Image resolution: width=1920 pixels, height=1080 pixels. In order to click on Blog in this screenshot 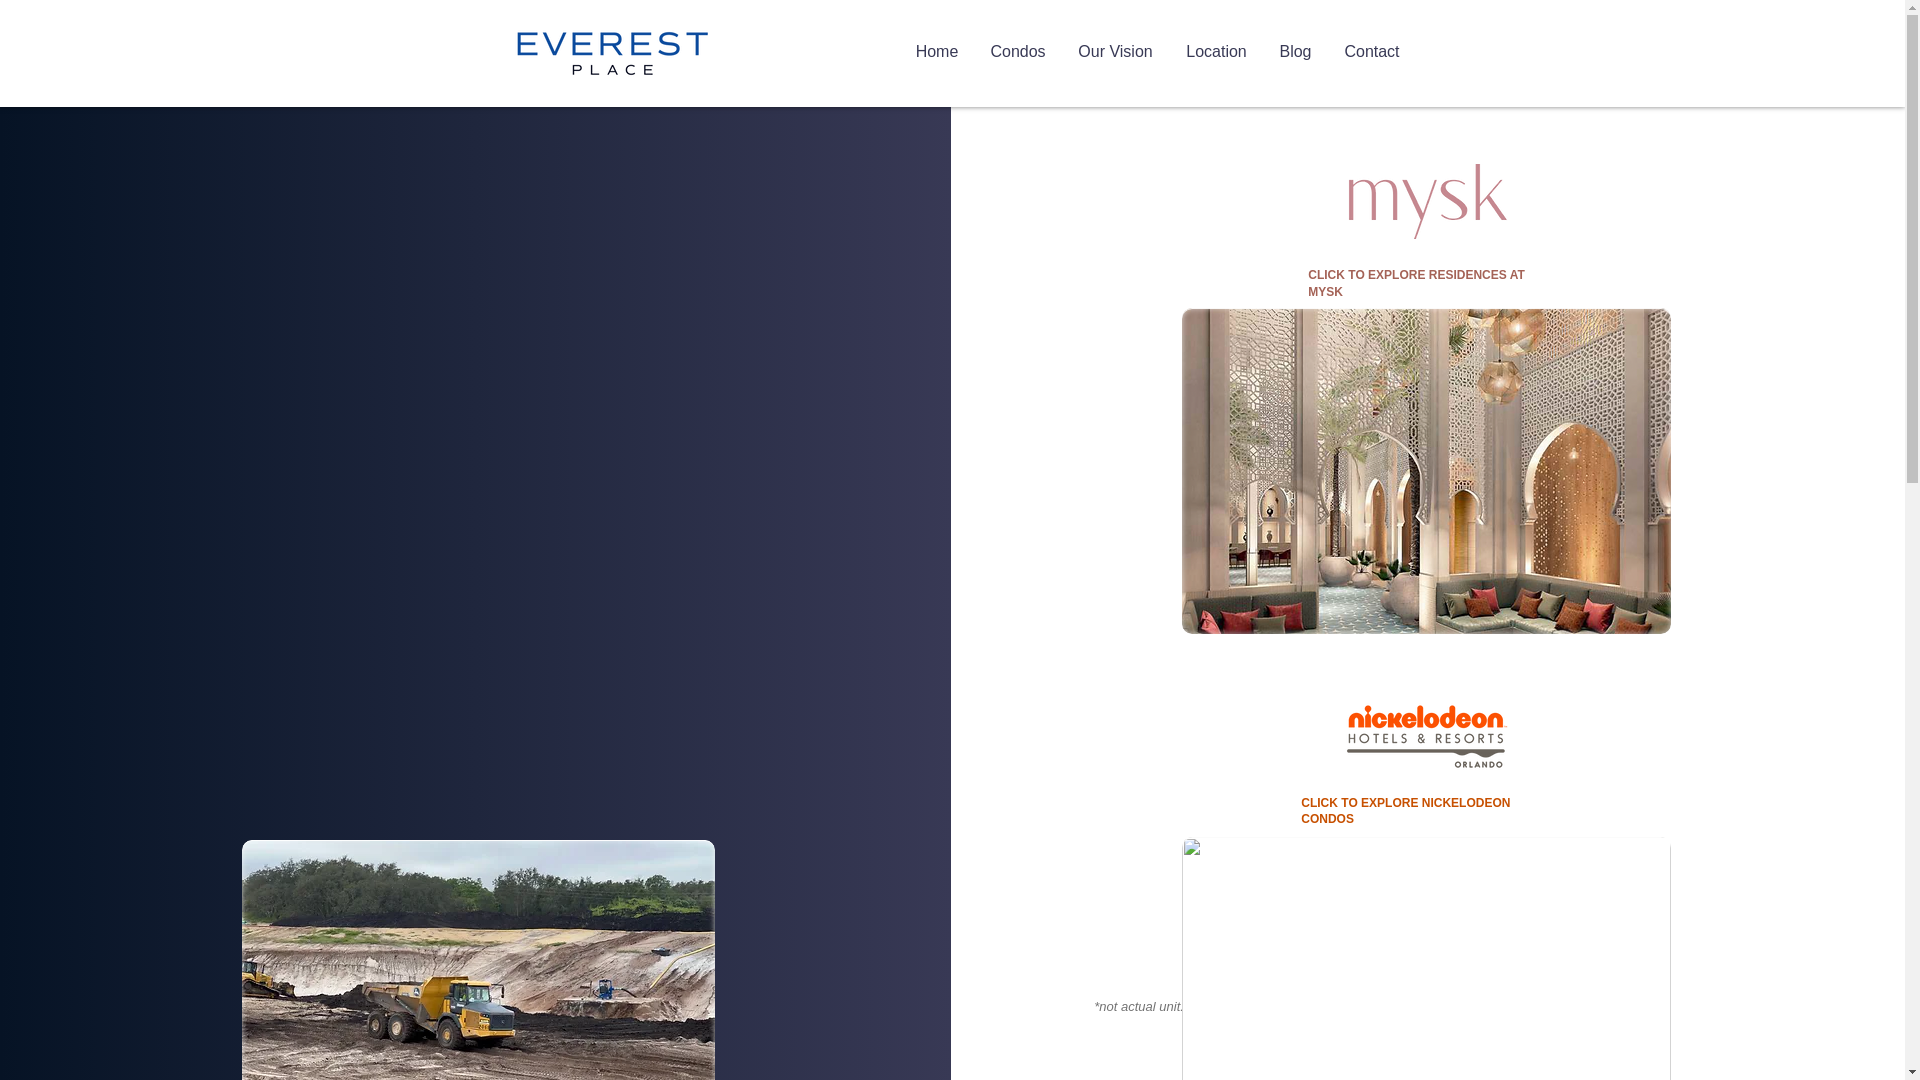, I will do `click(1296, 52)`.